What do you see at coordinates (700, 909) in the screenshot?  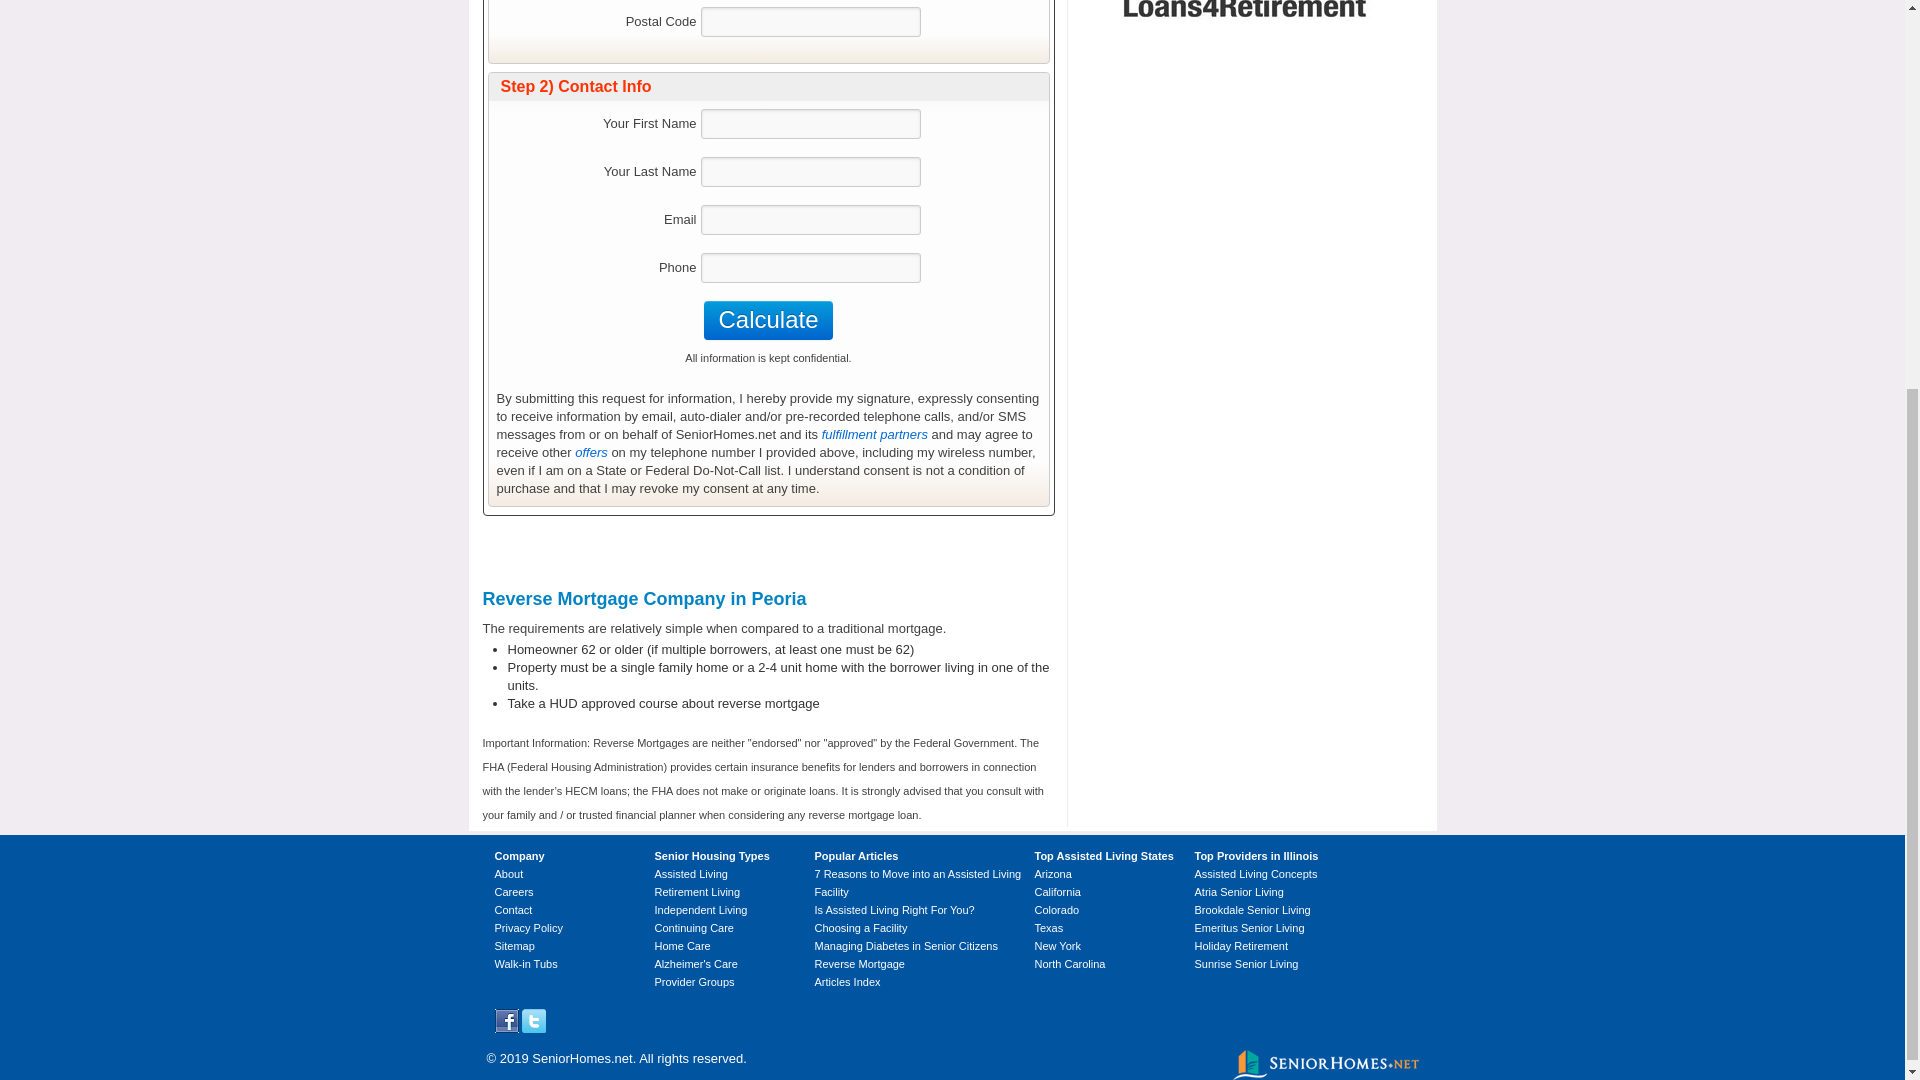 I see `Independent Living` at bounding box center [700, 909].